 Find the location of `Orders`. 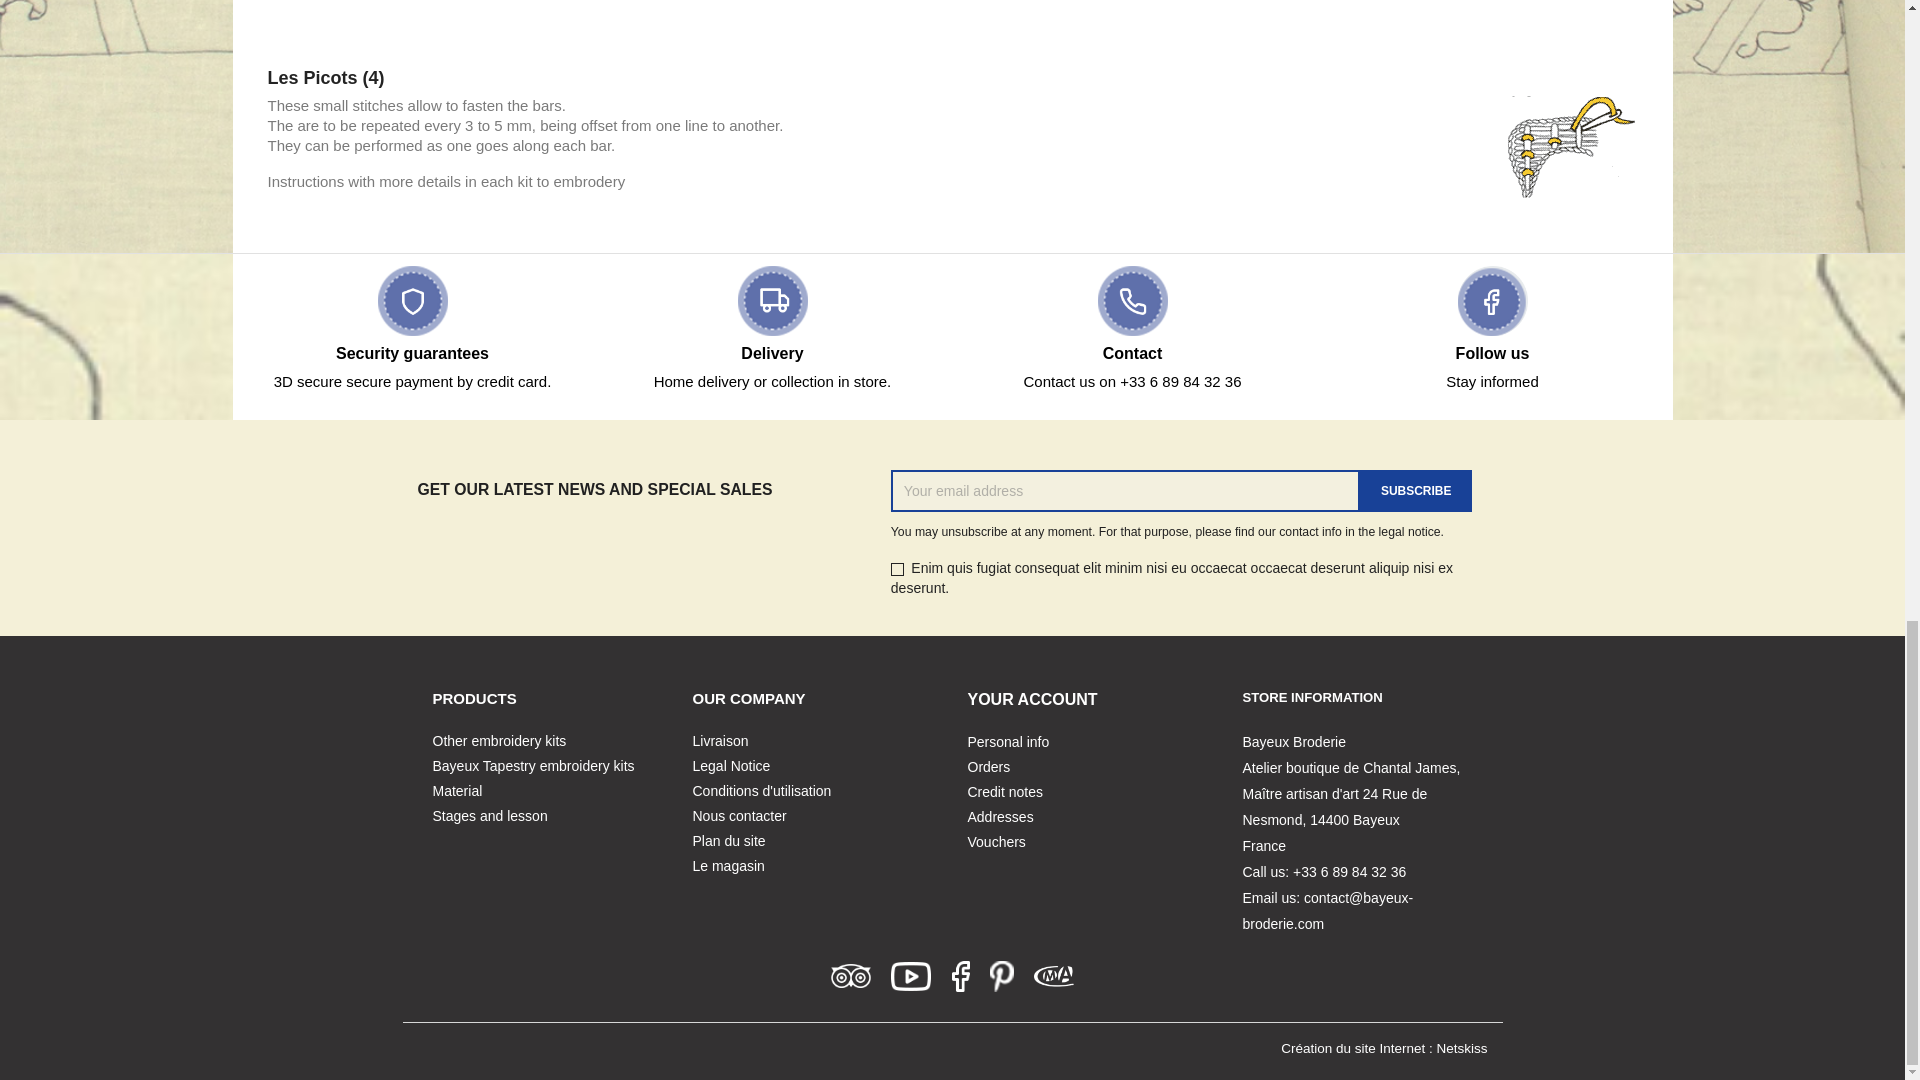

Orders is located at coordinates (989, 767).